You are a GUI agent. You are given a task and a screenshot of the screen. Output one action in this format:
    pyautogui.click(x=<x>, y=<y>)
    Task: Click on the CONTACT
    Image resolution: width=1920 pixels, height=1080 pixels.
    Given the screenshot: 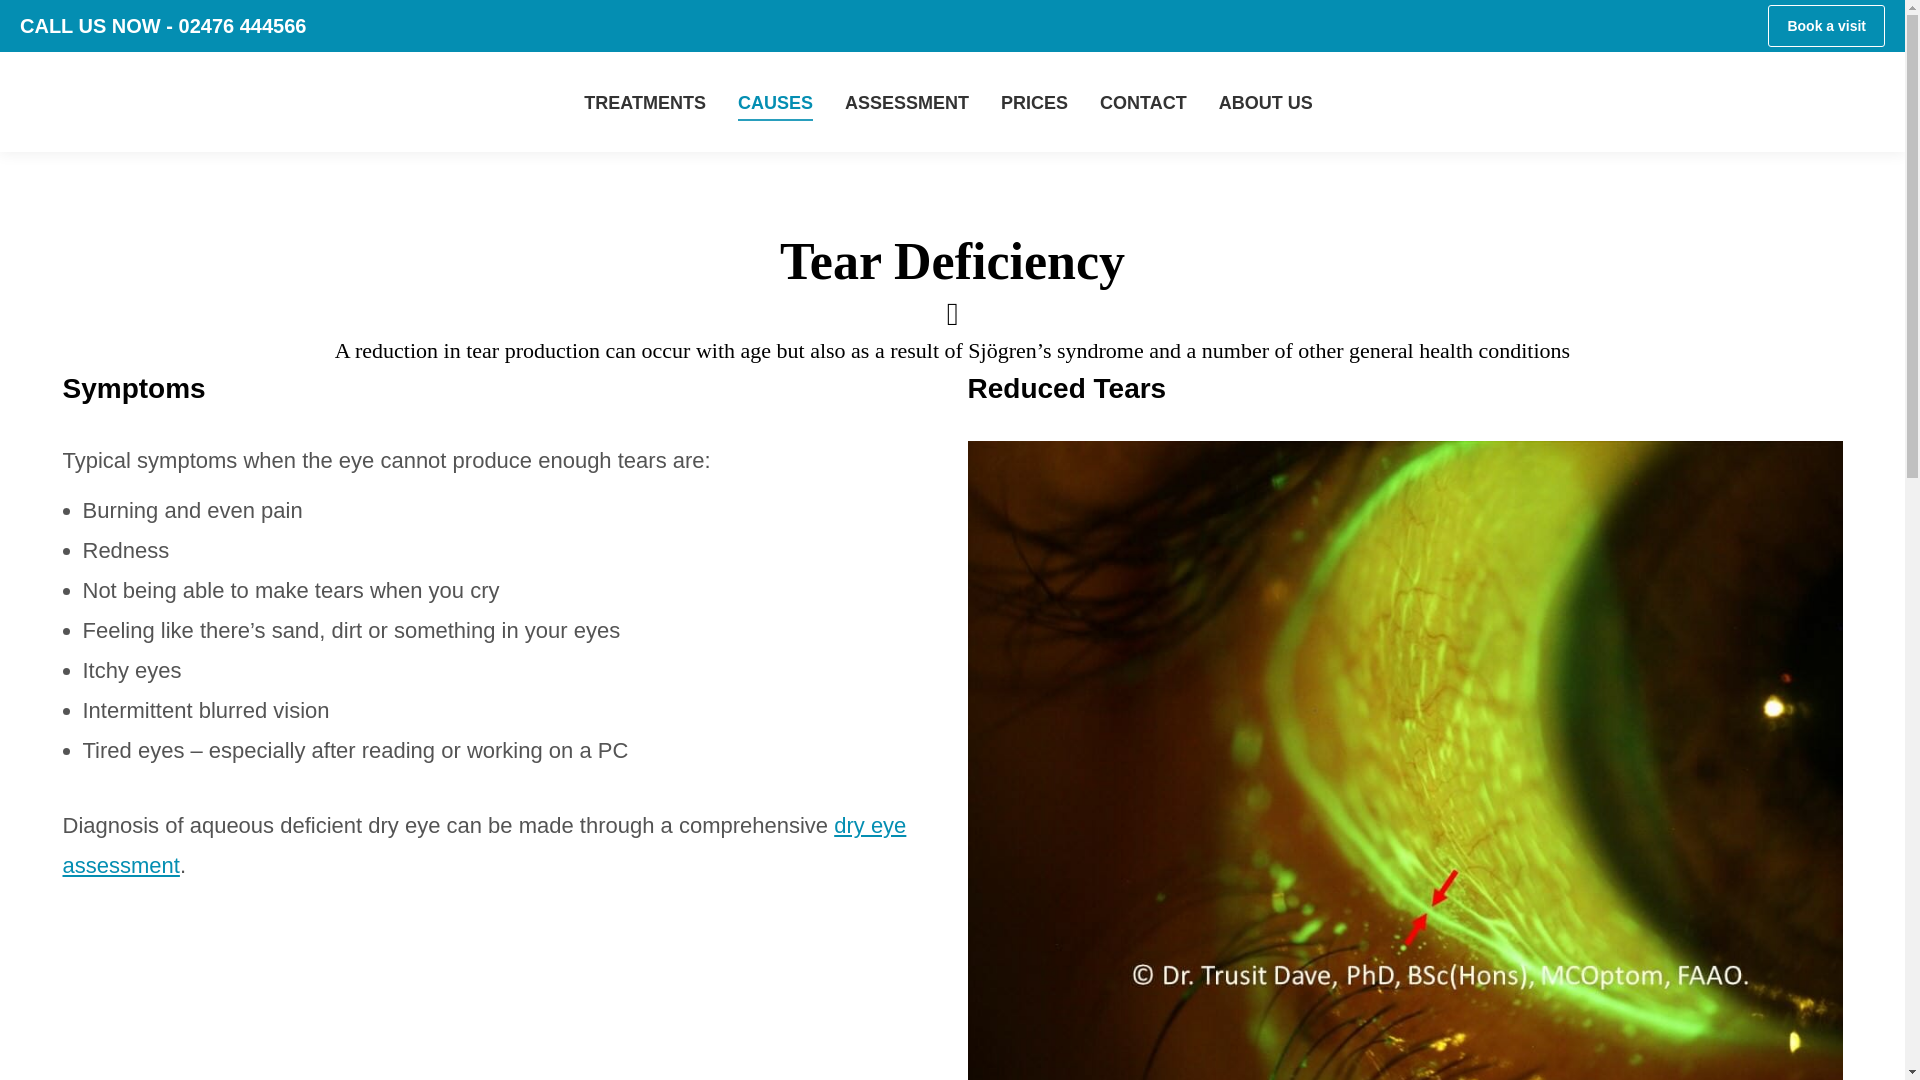 What is the action you would take?
    pyautogui.click(x=1143, y=102)
    